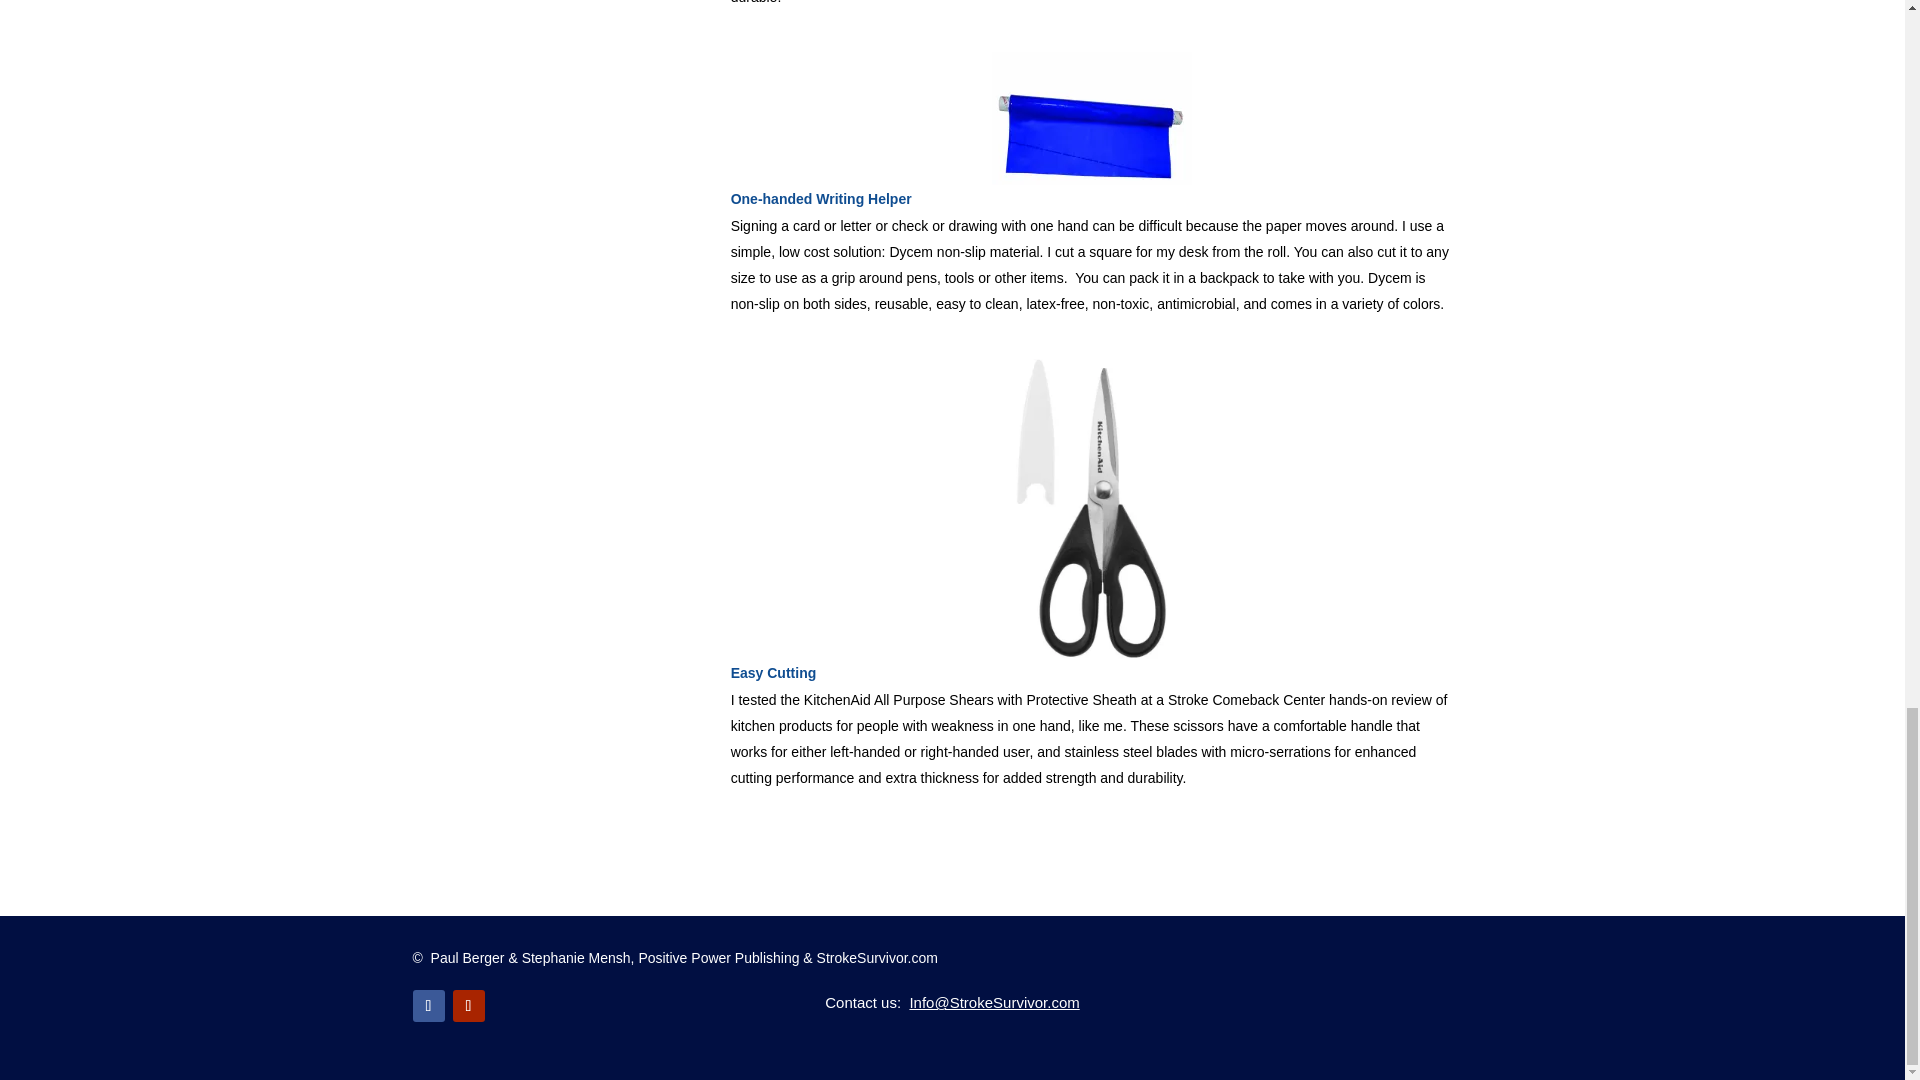  Describe the element at coordinates (467, 1006) in the screenshot. I see `Follow on Youtube` at that location.